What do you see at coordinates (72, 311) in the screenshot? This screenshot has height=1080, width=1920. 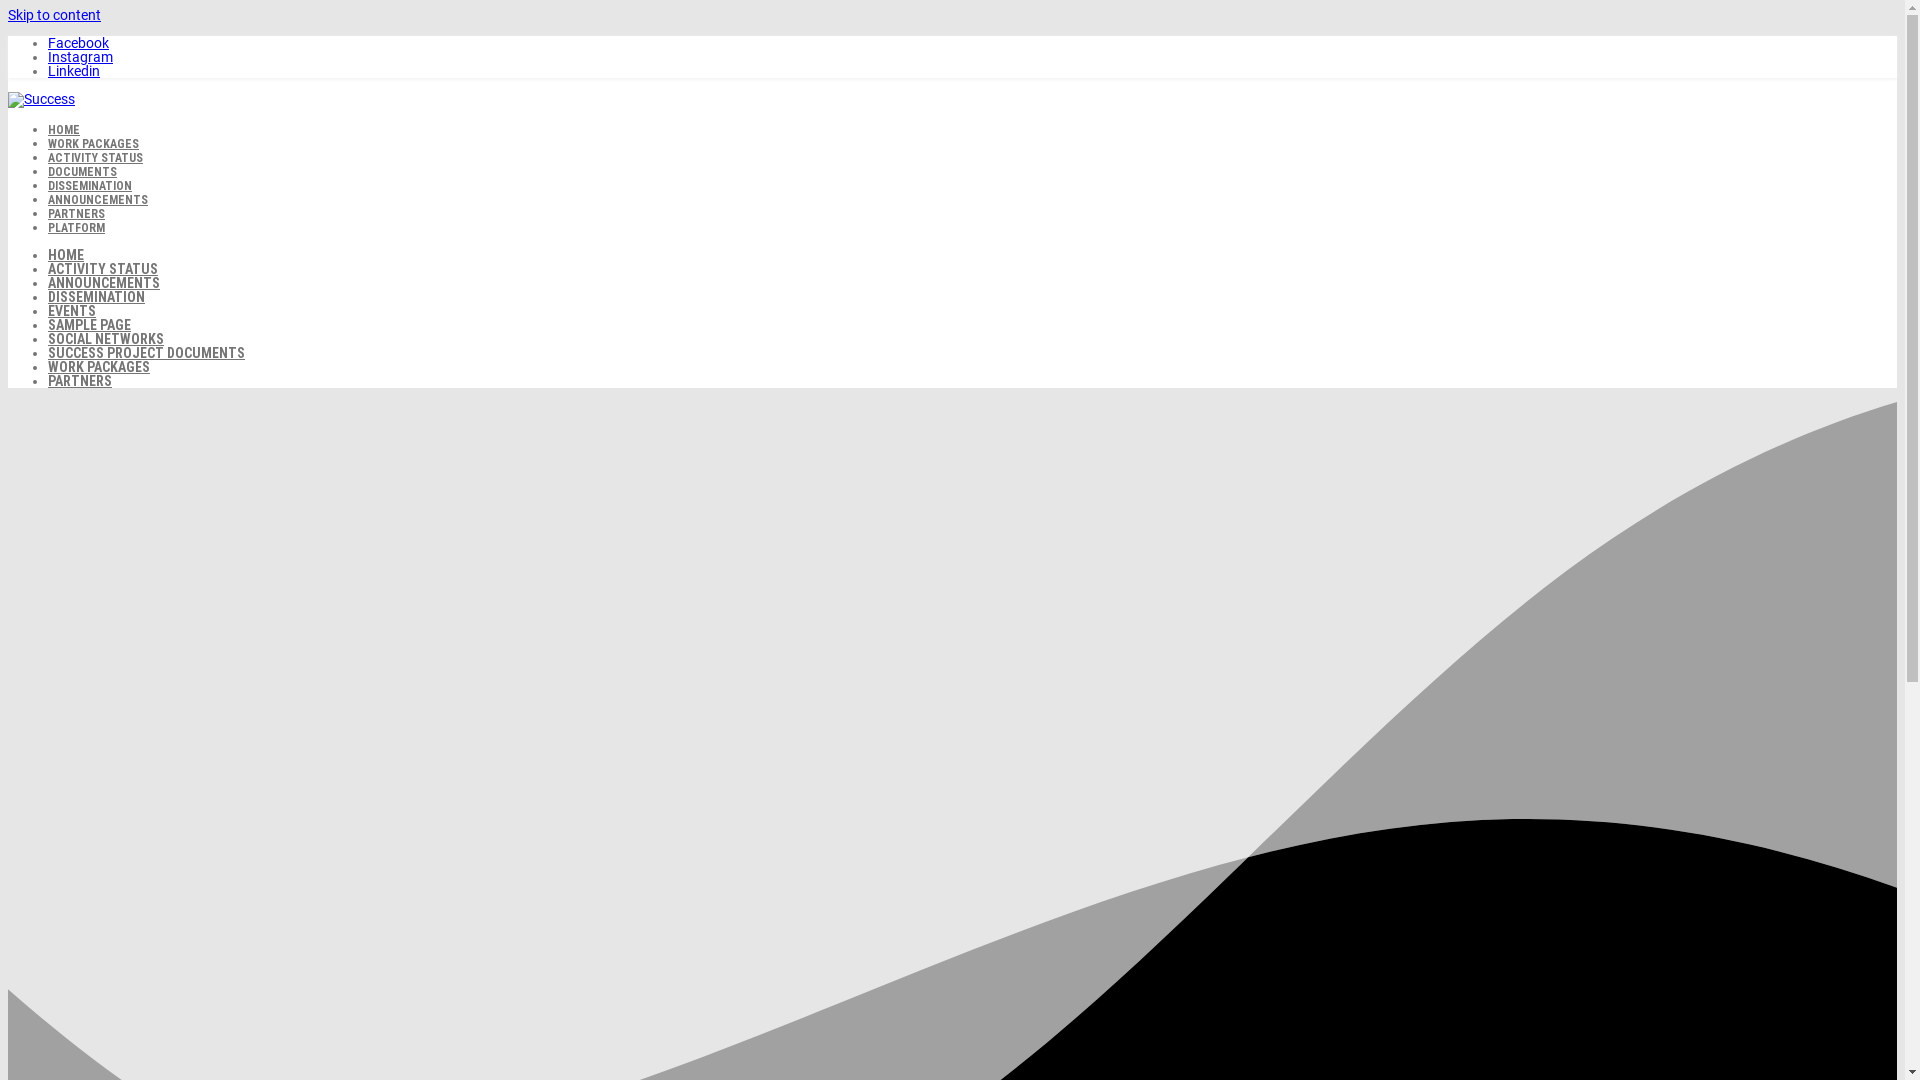 I see `EVENTS` at bounding box center [72, 311].